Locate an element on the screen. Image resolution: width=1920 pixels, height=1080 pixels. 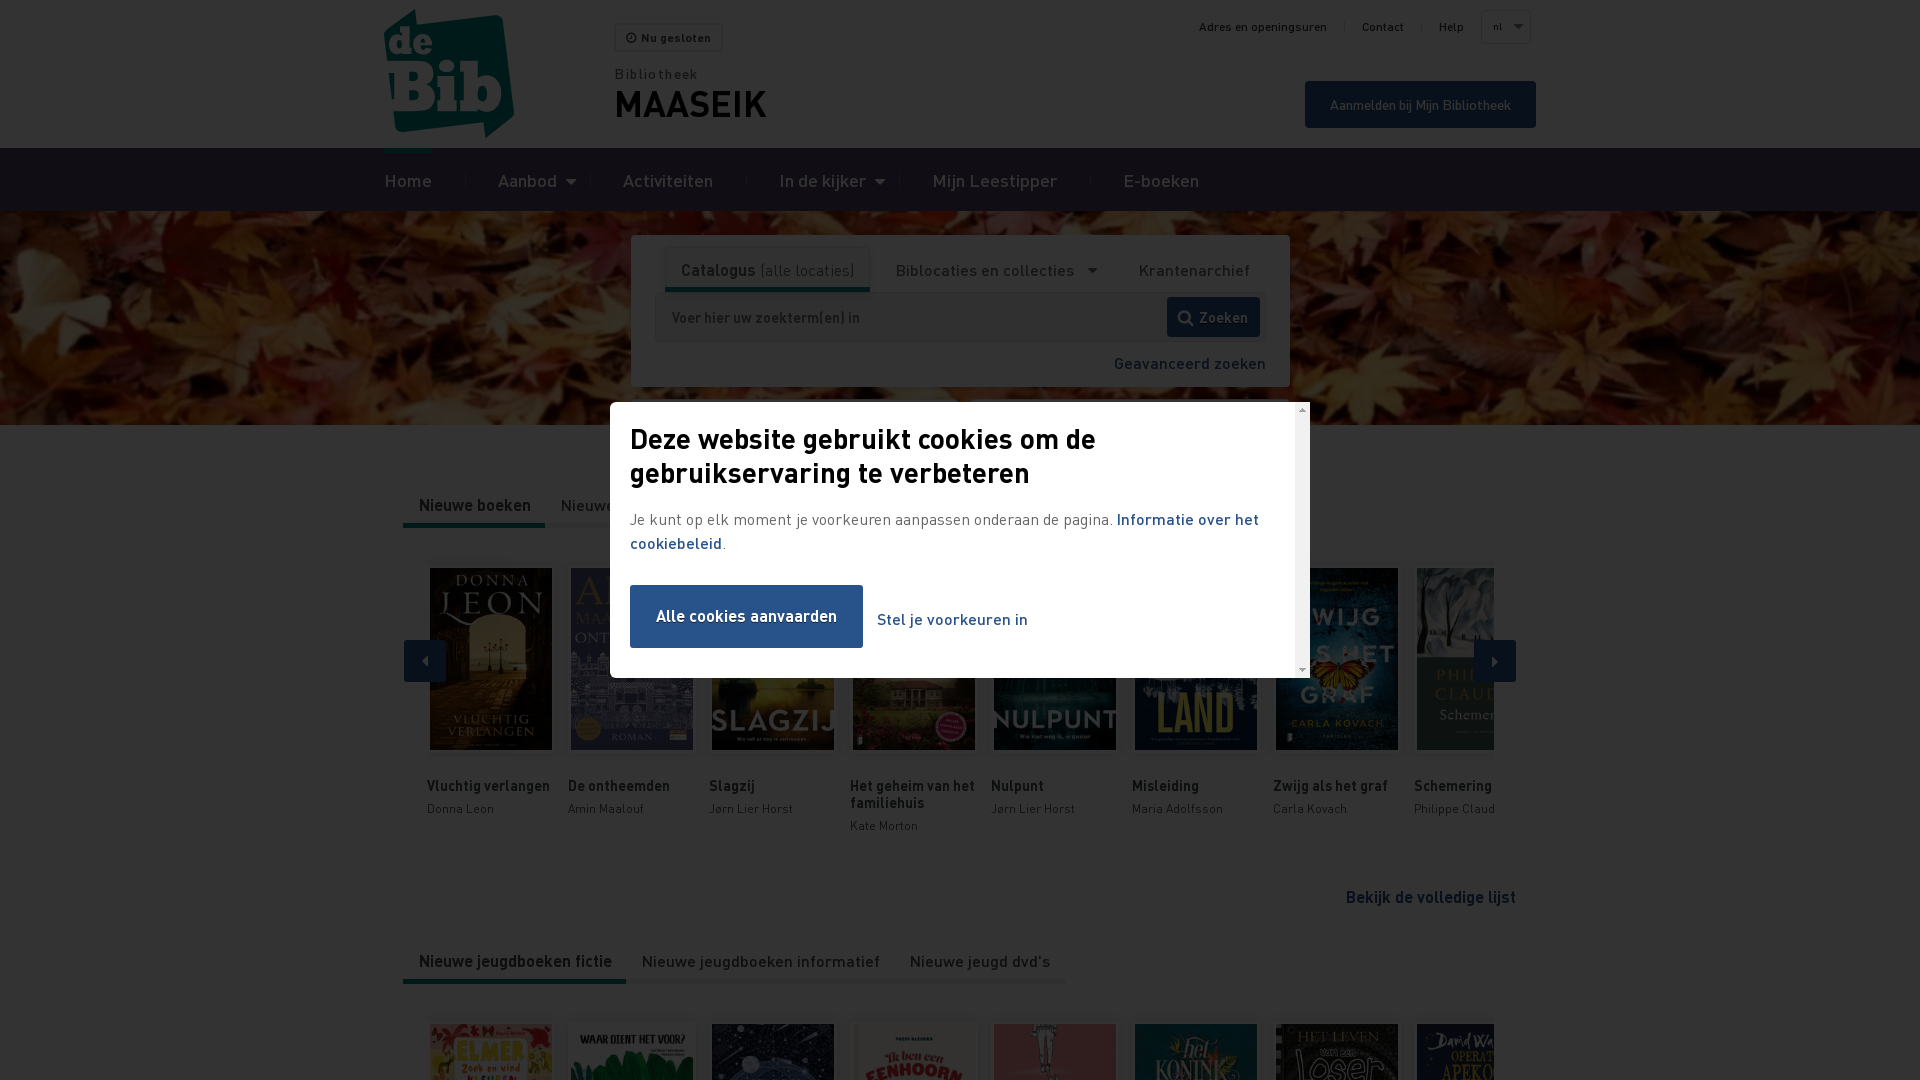
Contact is located at coordinates (1383, 27).